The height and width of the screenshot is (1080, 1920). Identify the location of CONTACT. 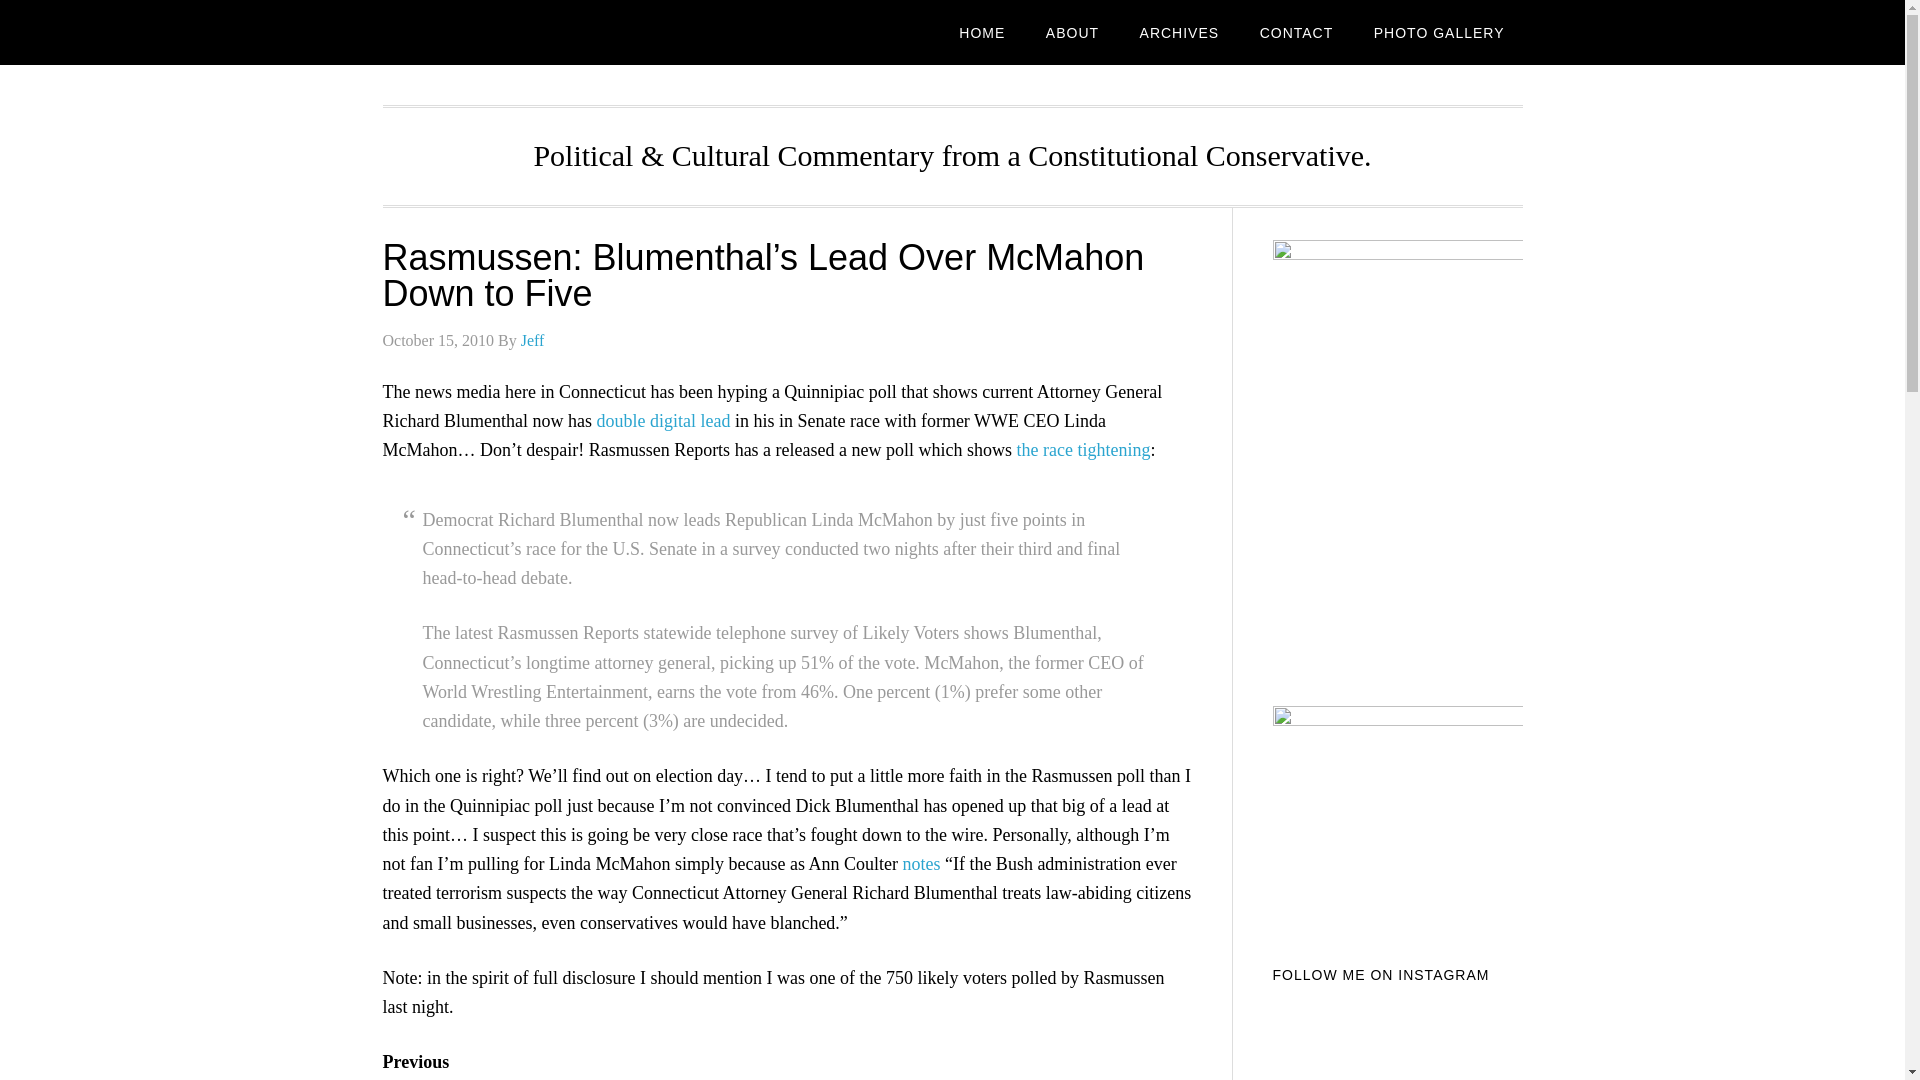
(1296, 32).